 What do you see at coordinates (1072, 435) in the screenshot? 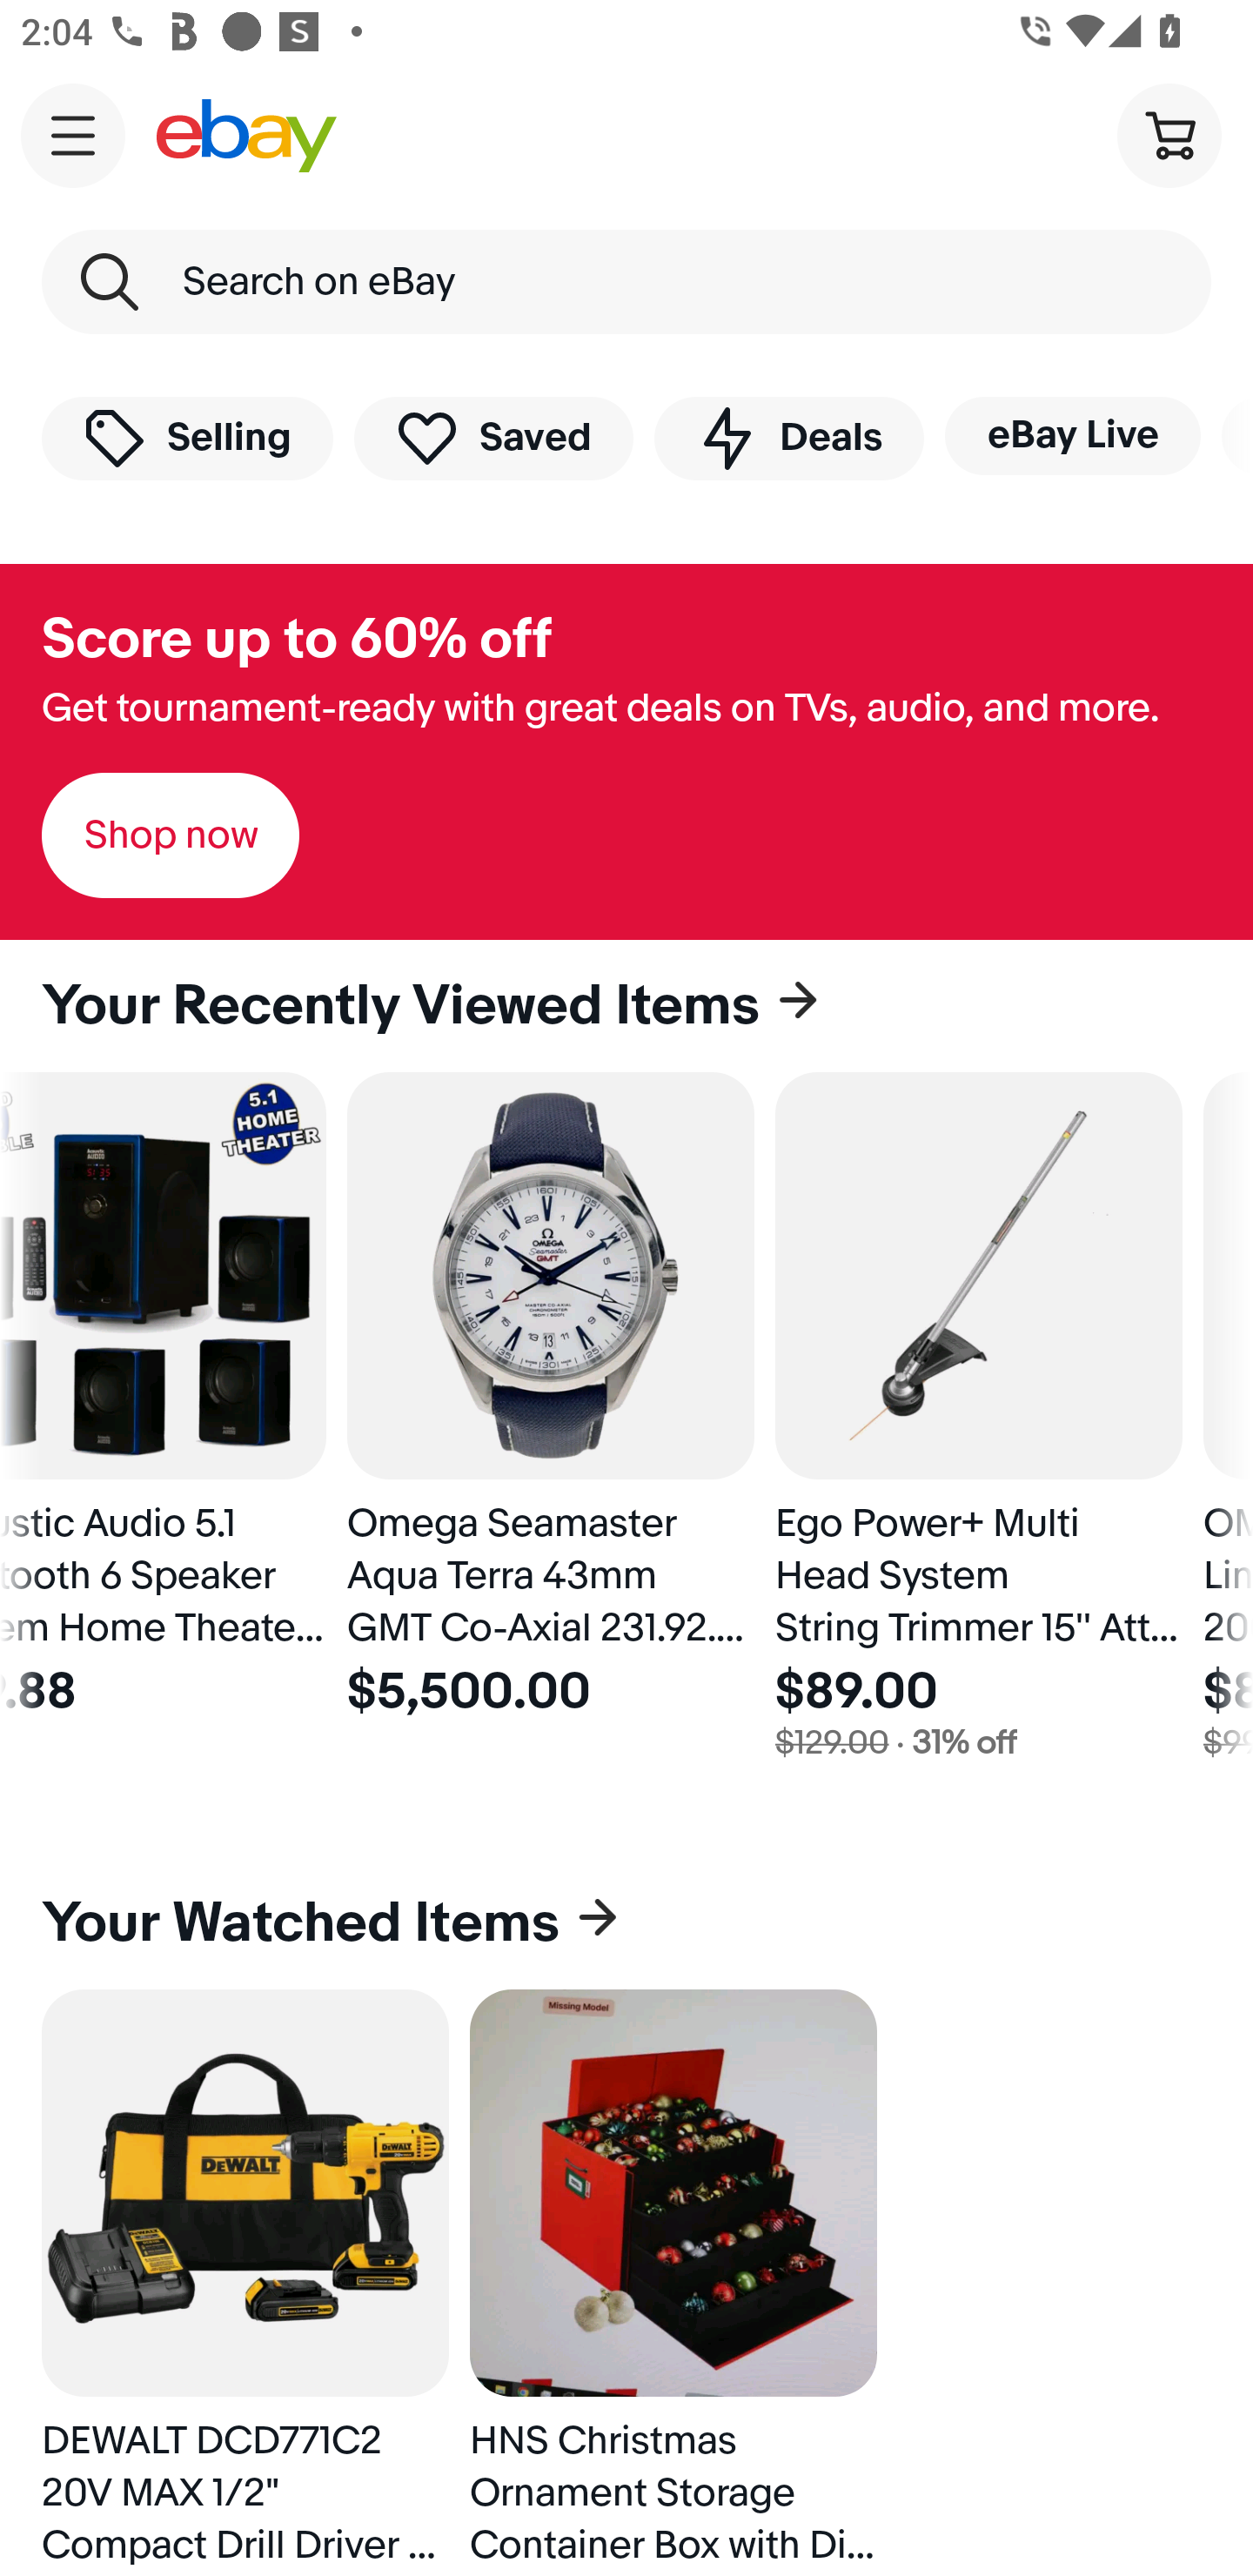
I see `eBay Live` at bounding box center [1072, 435].